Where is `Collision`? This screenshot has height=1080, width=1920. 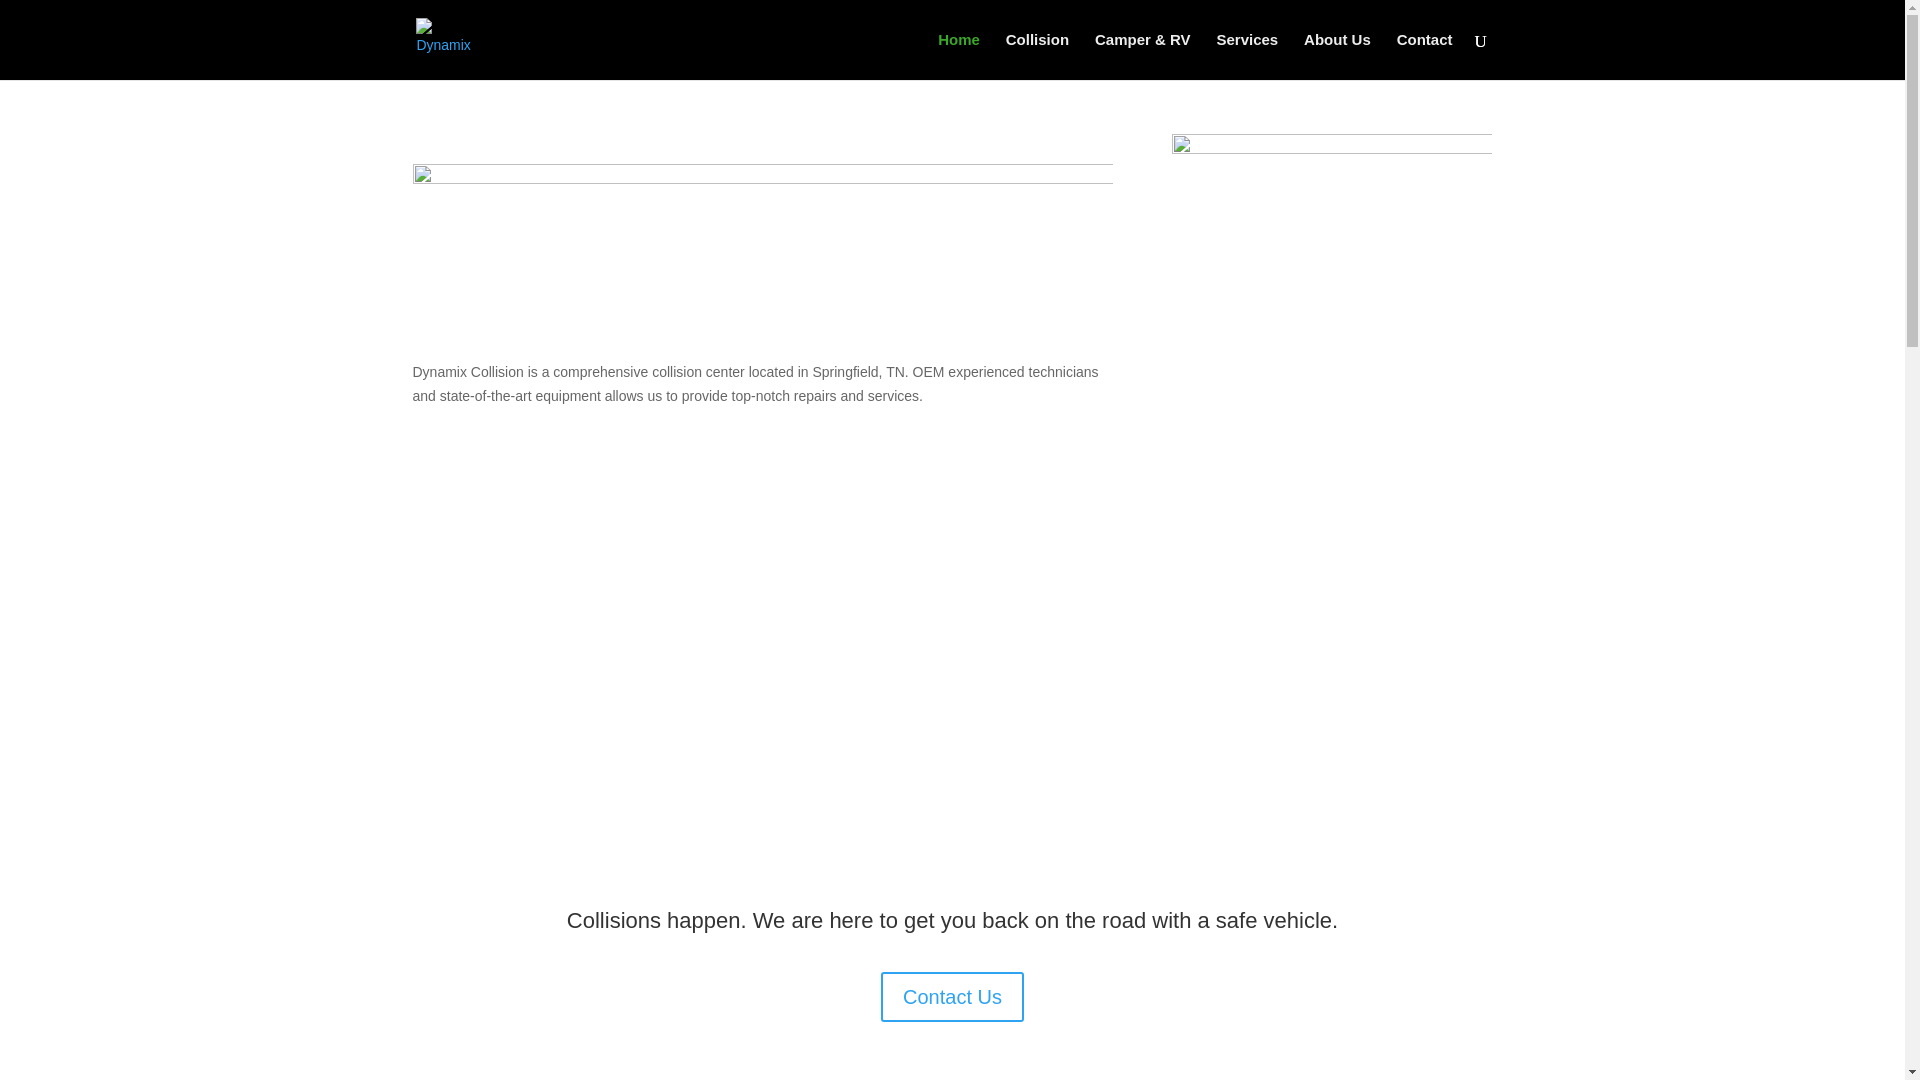
Collision is located at coordinates (1038, 56).